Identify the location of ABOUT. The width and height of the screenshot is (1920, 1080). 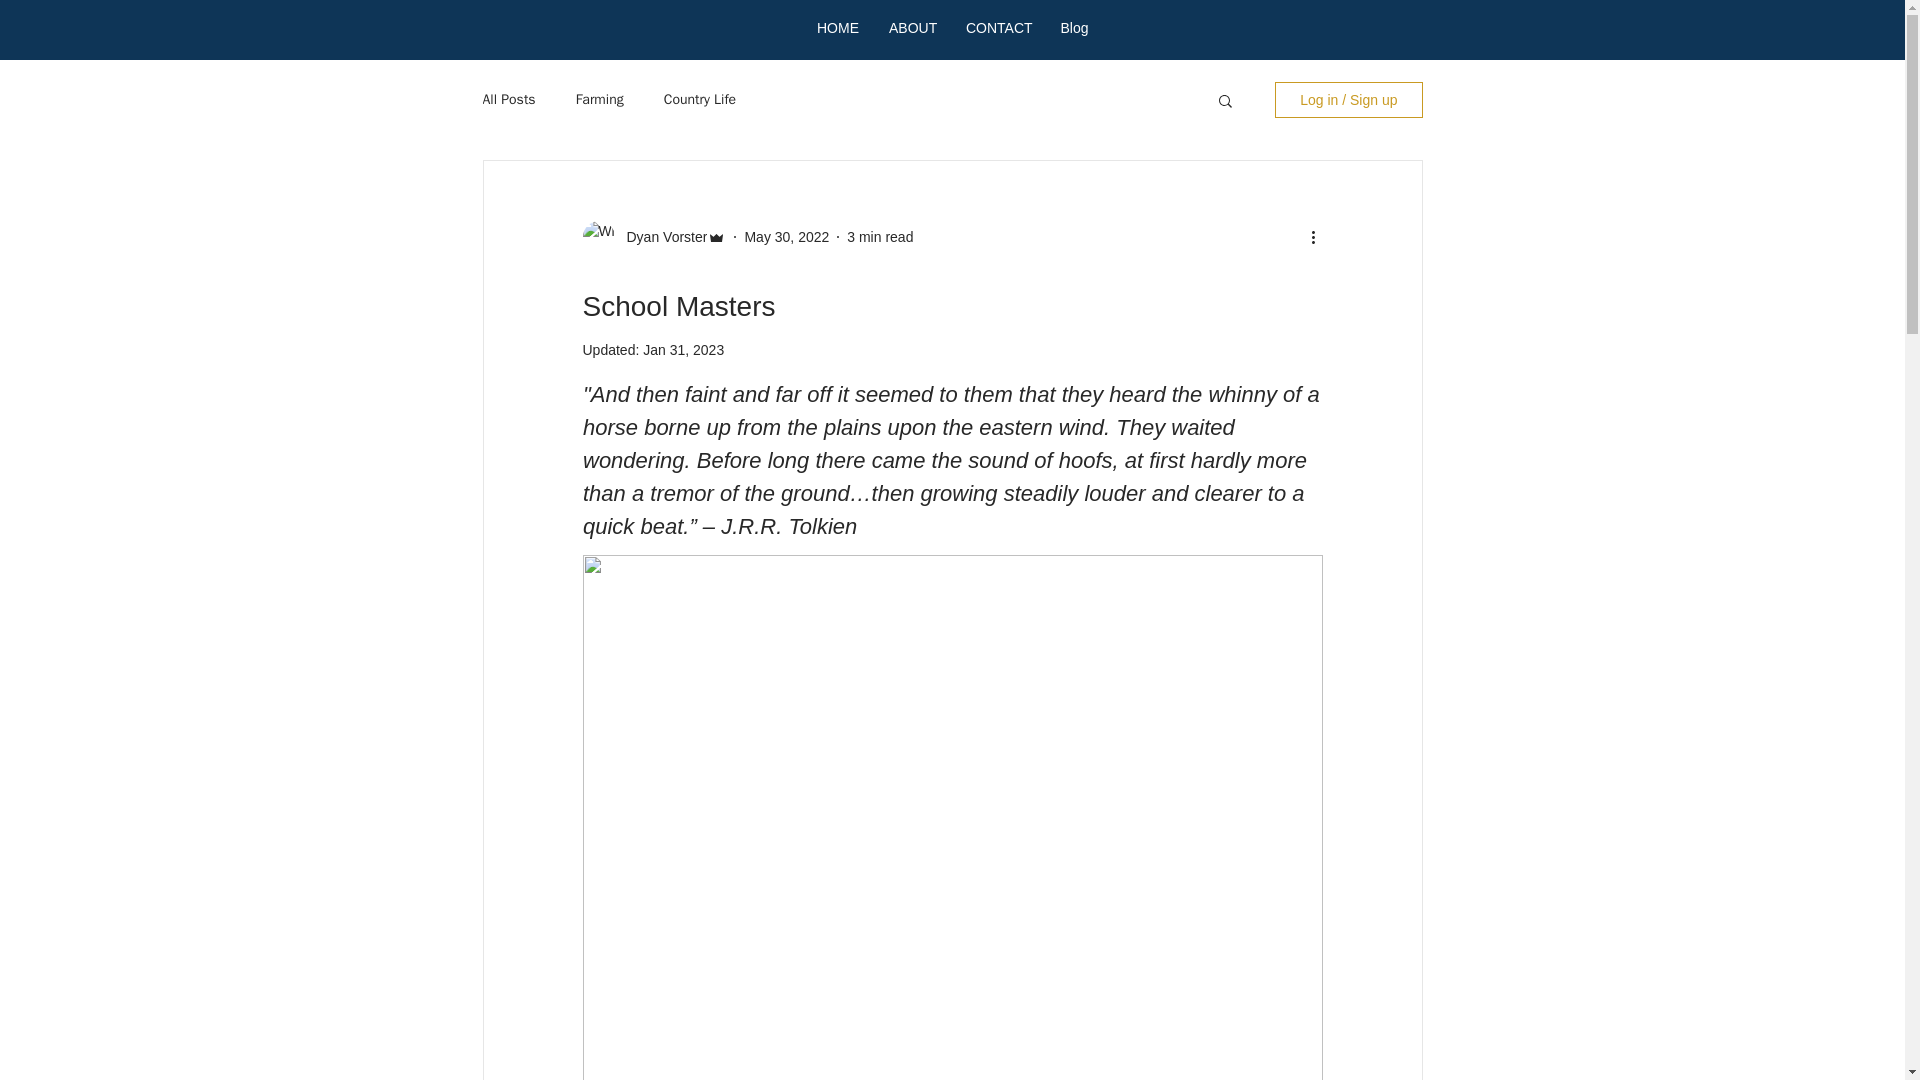
(912, 28).